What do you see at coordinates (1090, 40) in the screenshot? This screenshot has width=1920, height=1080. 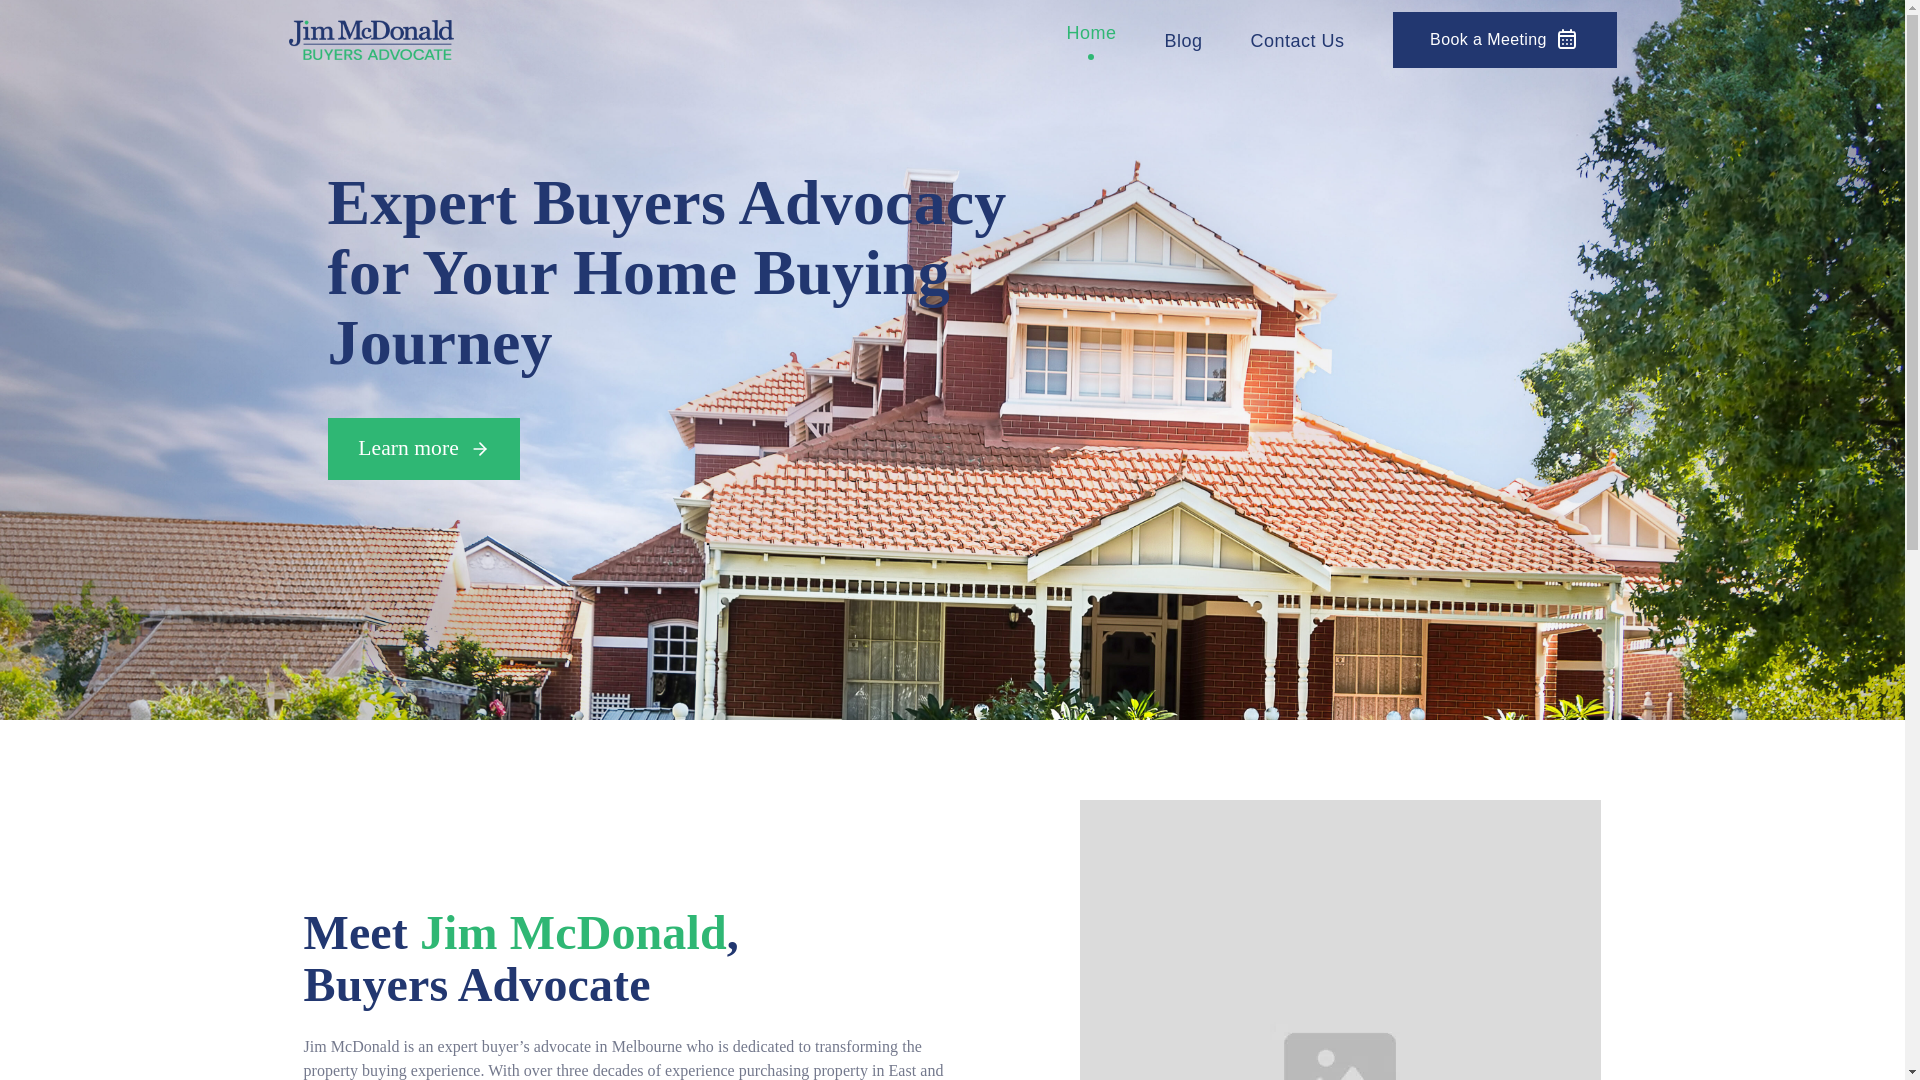 I see `Home` at bounding box center [1090, 40].